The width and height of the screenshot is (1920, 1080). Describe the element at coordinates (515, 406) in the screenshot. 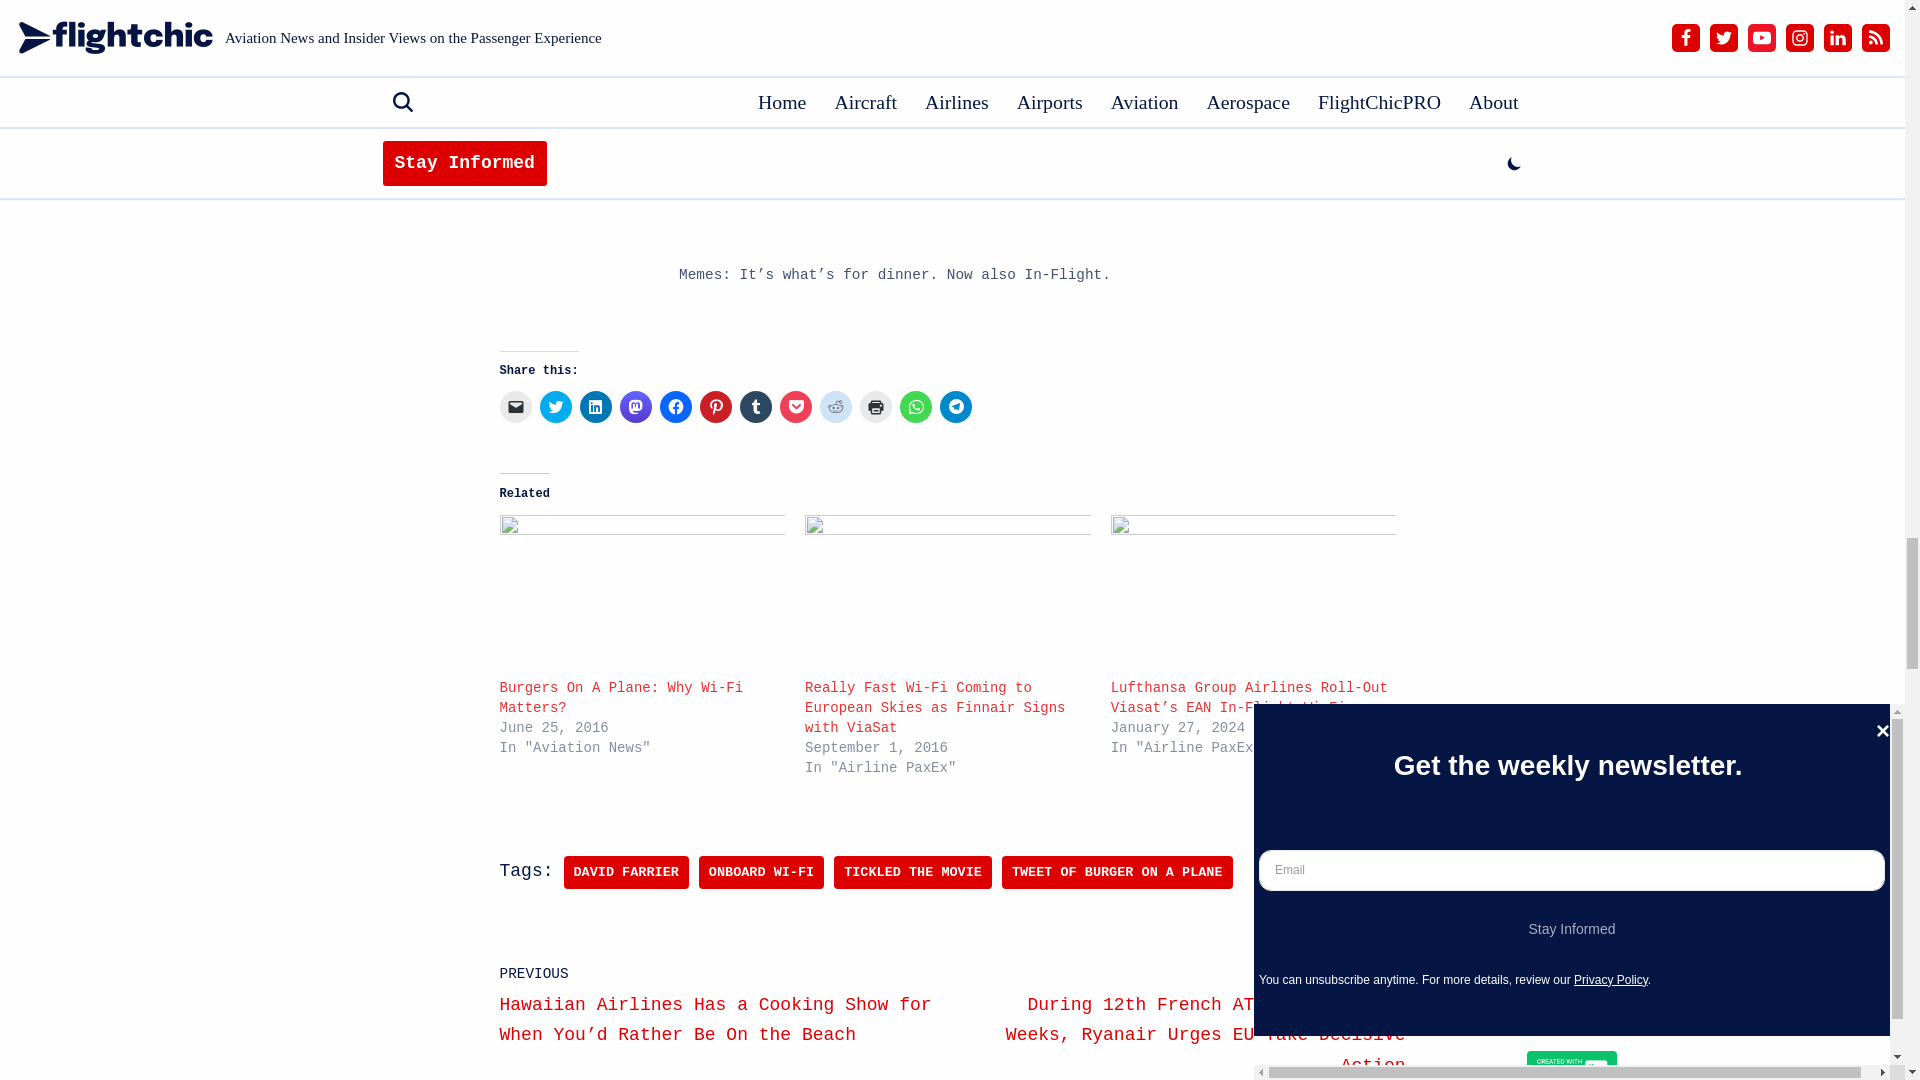

I see `Click to email a link to a friend` at that location.